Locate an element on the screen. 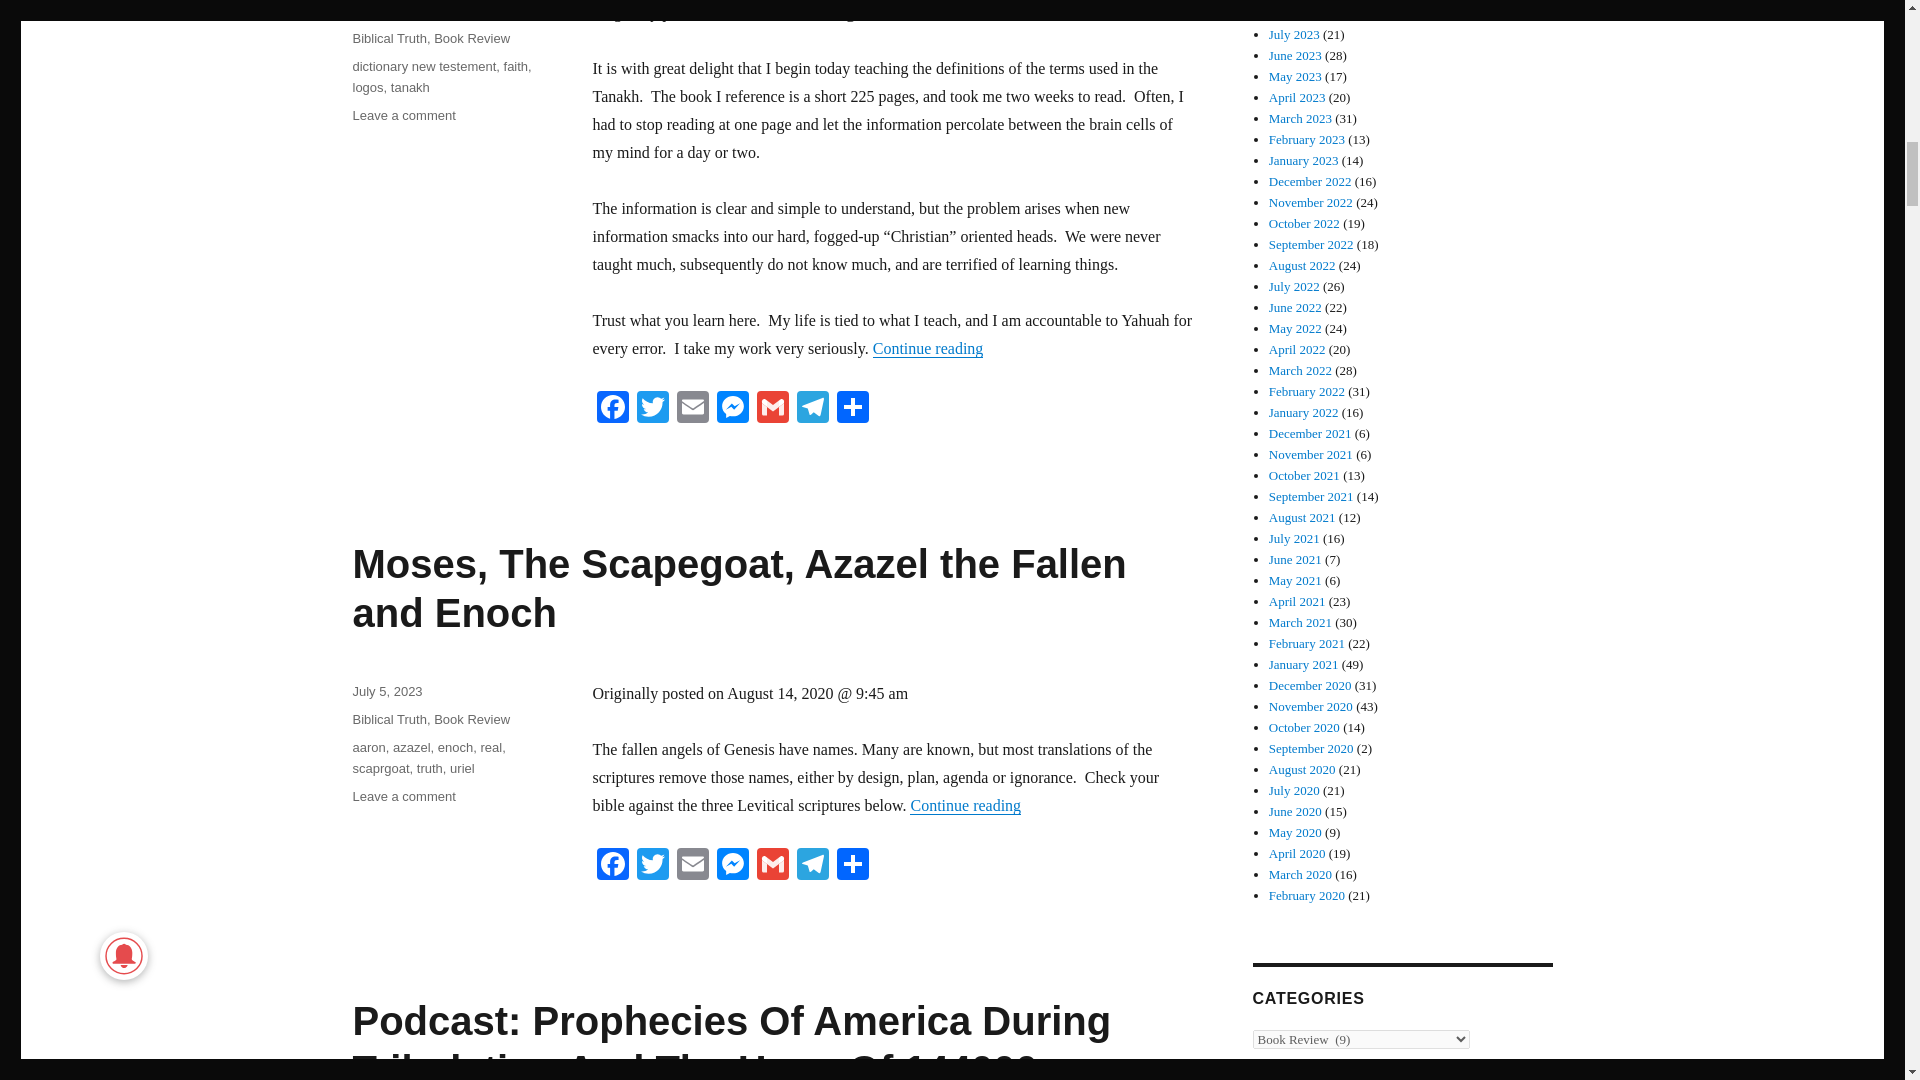  Facebook is located at coordinates (611, 408).